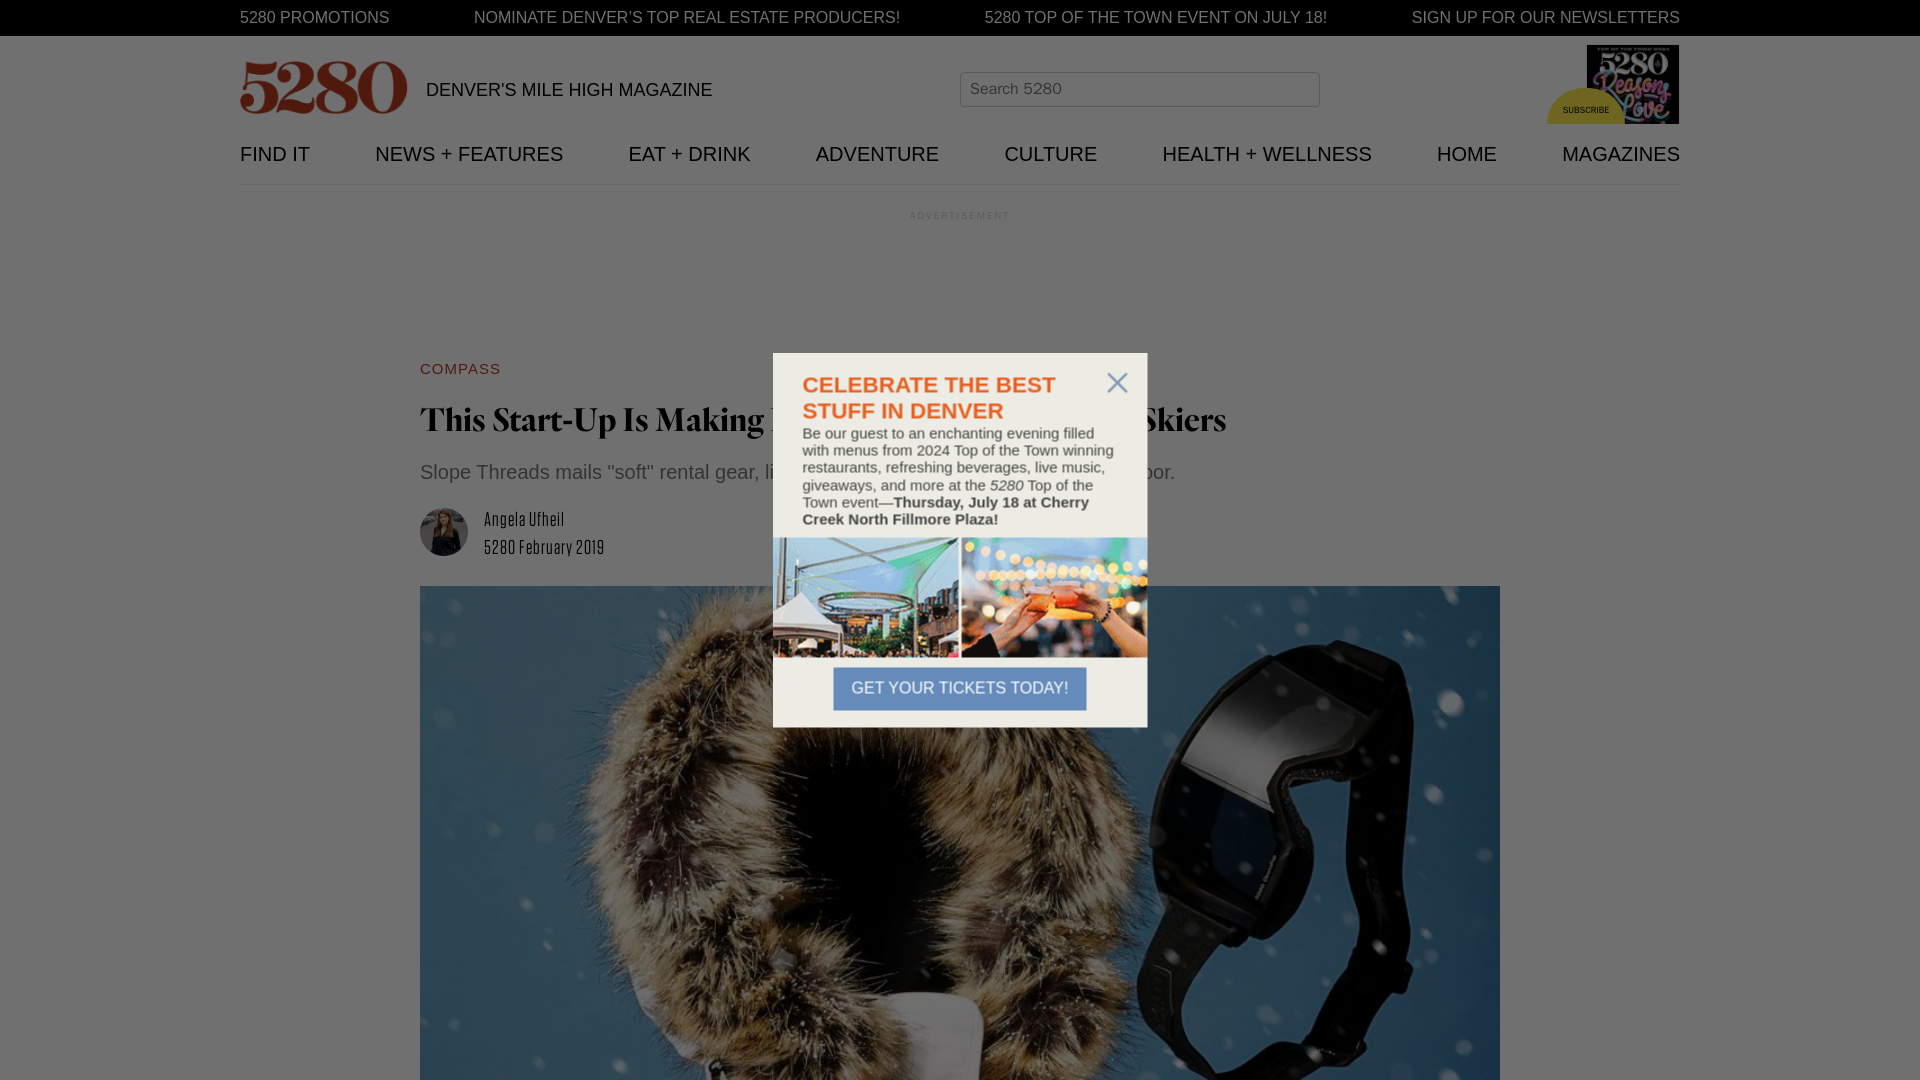 The width and height of the screenshot is (1920, 1080). What do you see at coordinates (958, 539) in the screenshot?
I see `Popup CTA` at bounding box center [958, 539].